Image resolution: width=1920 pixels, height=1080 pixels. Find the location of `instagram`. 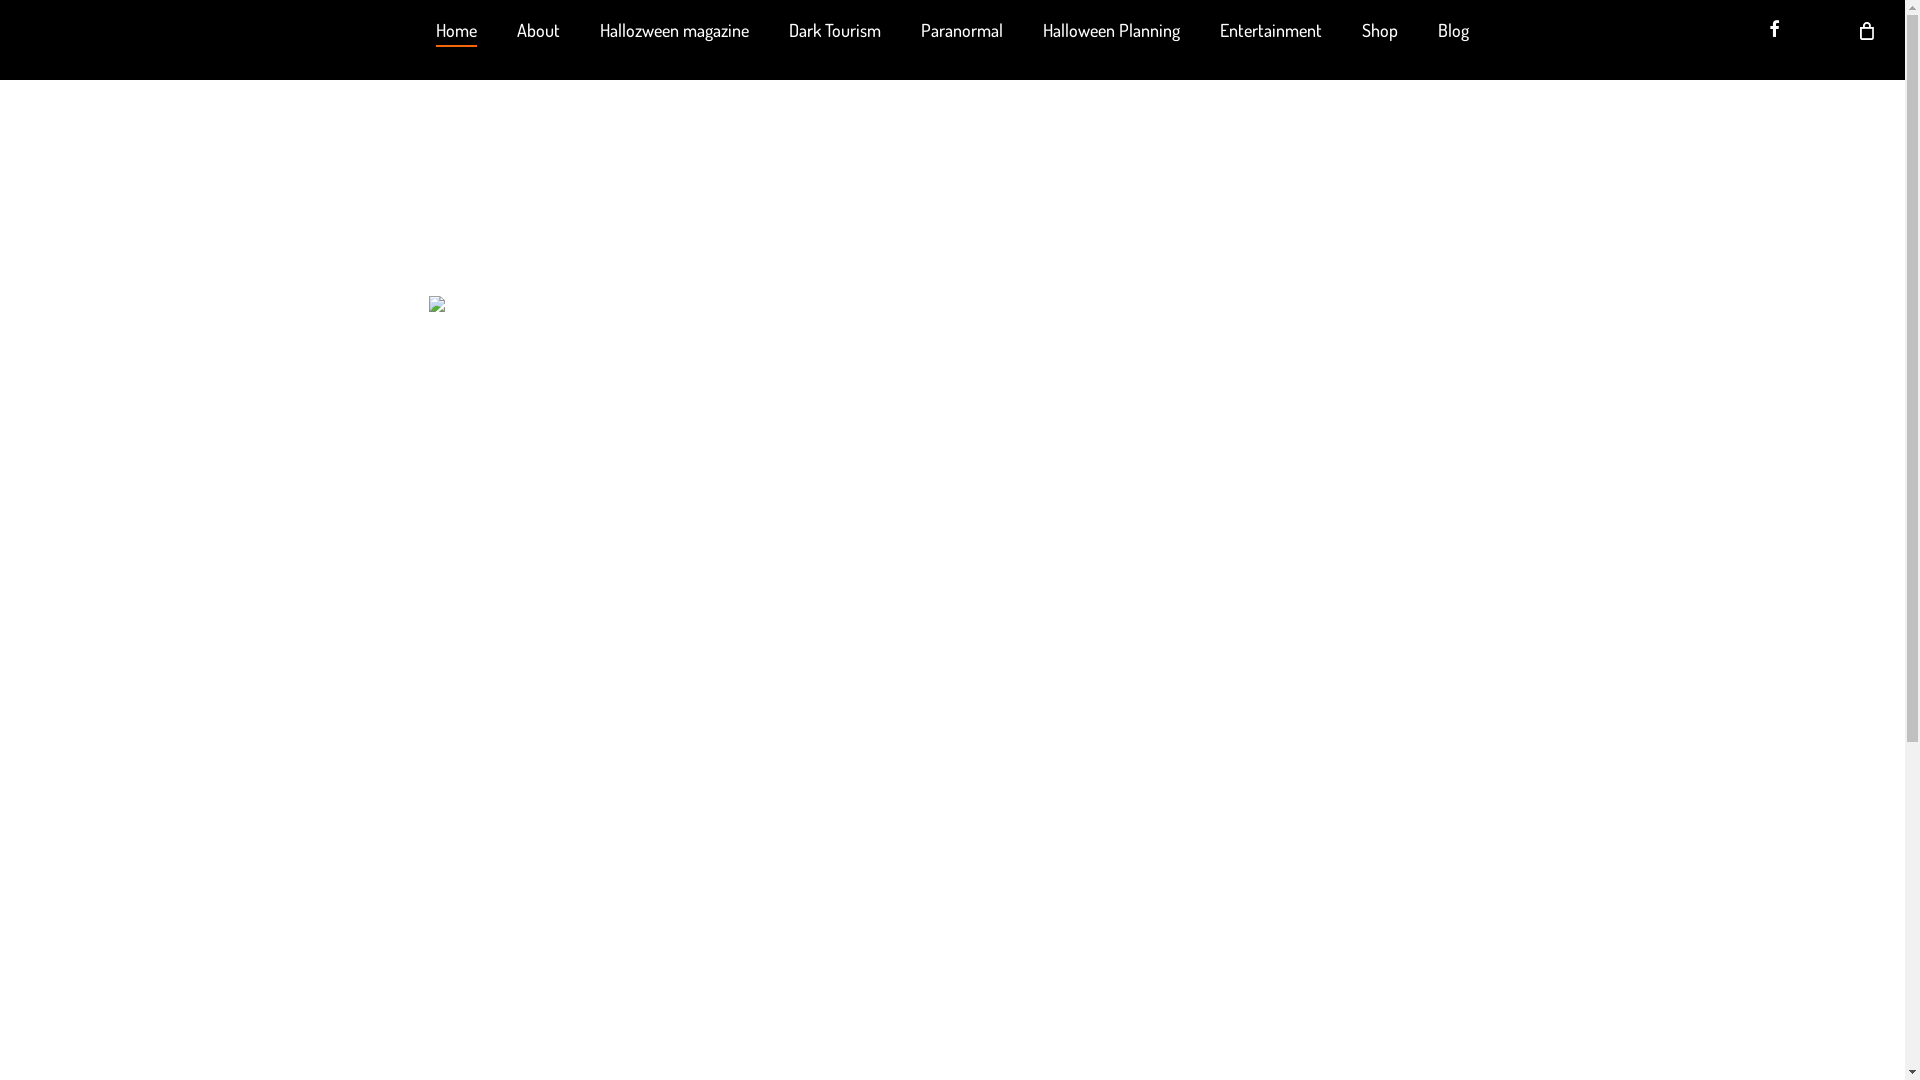

instagram is located at coordinates (1023, 856).